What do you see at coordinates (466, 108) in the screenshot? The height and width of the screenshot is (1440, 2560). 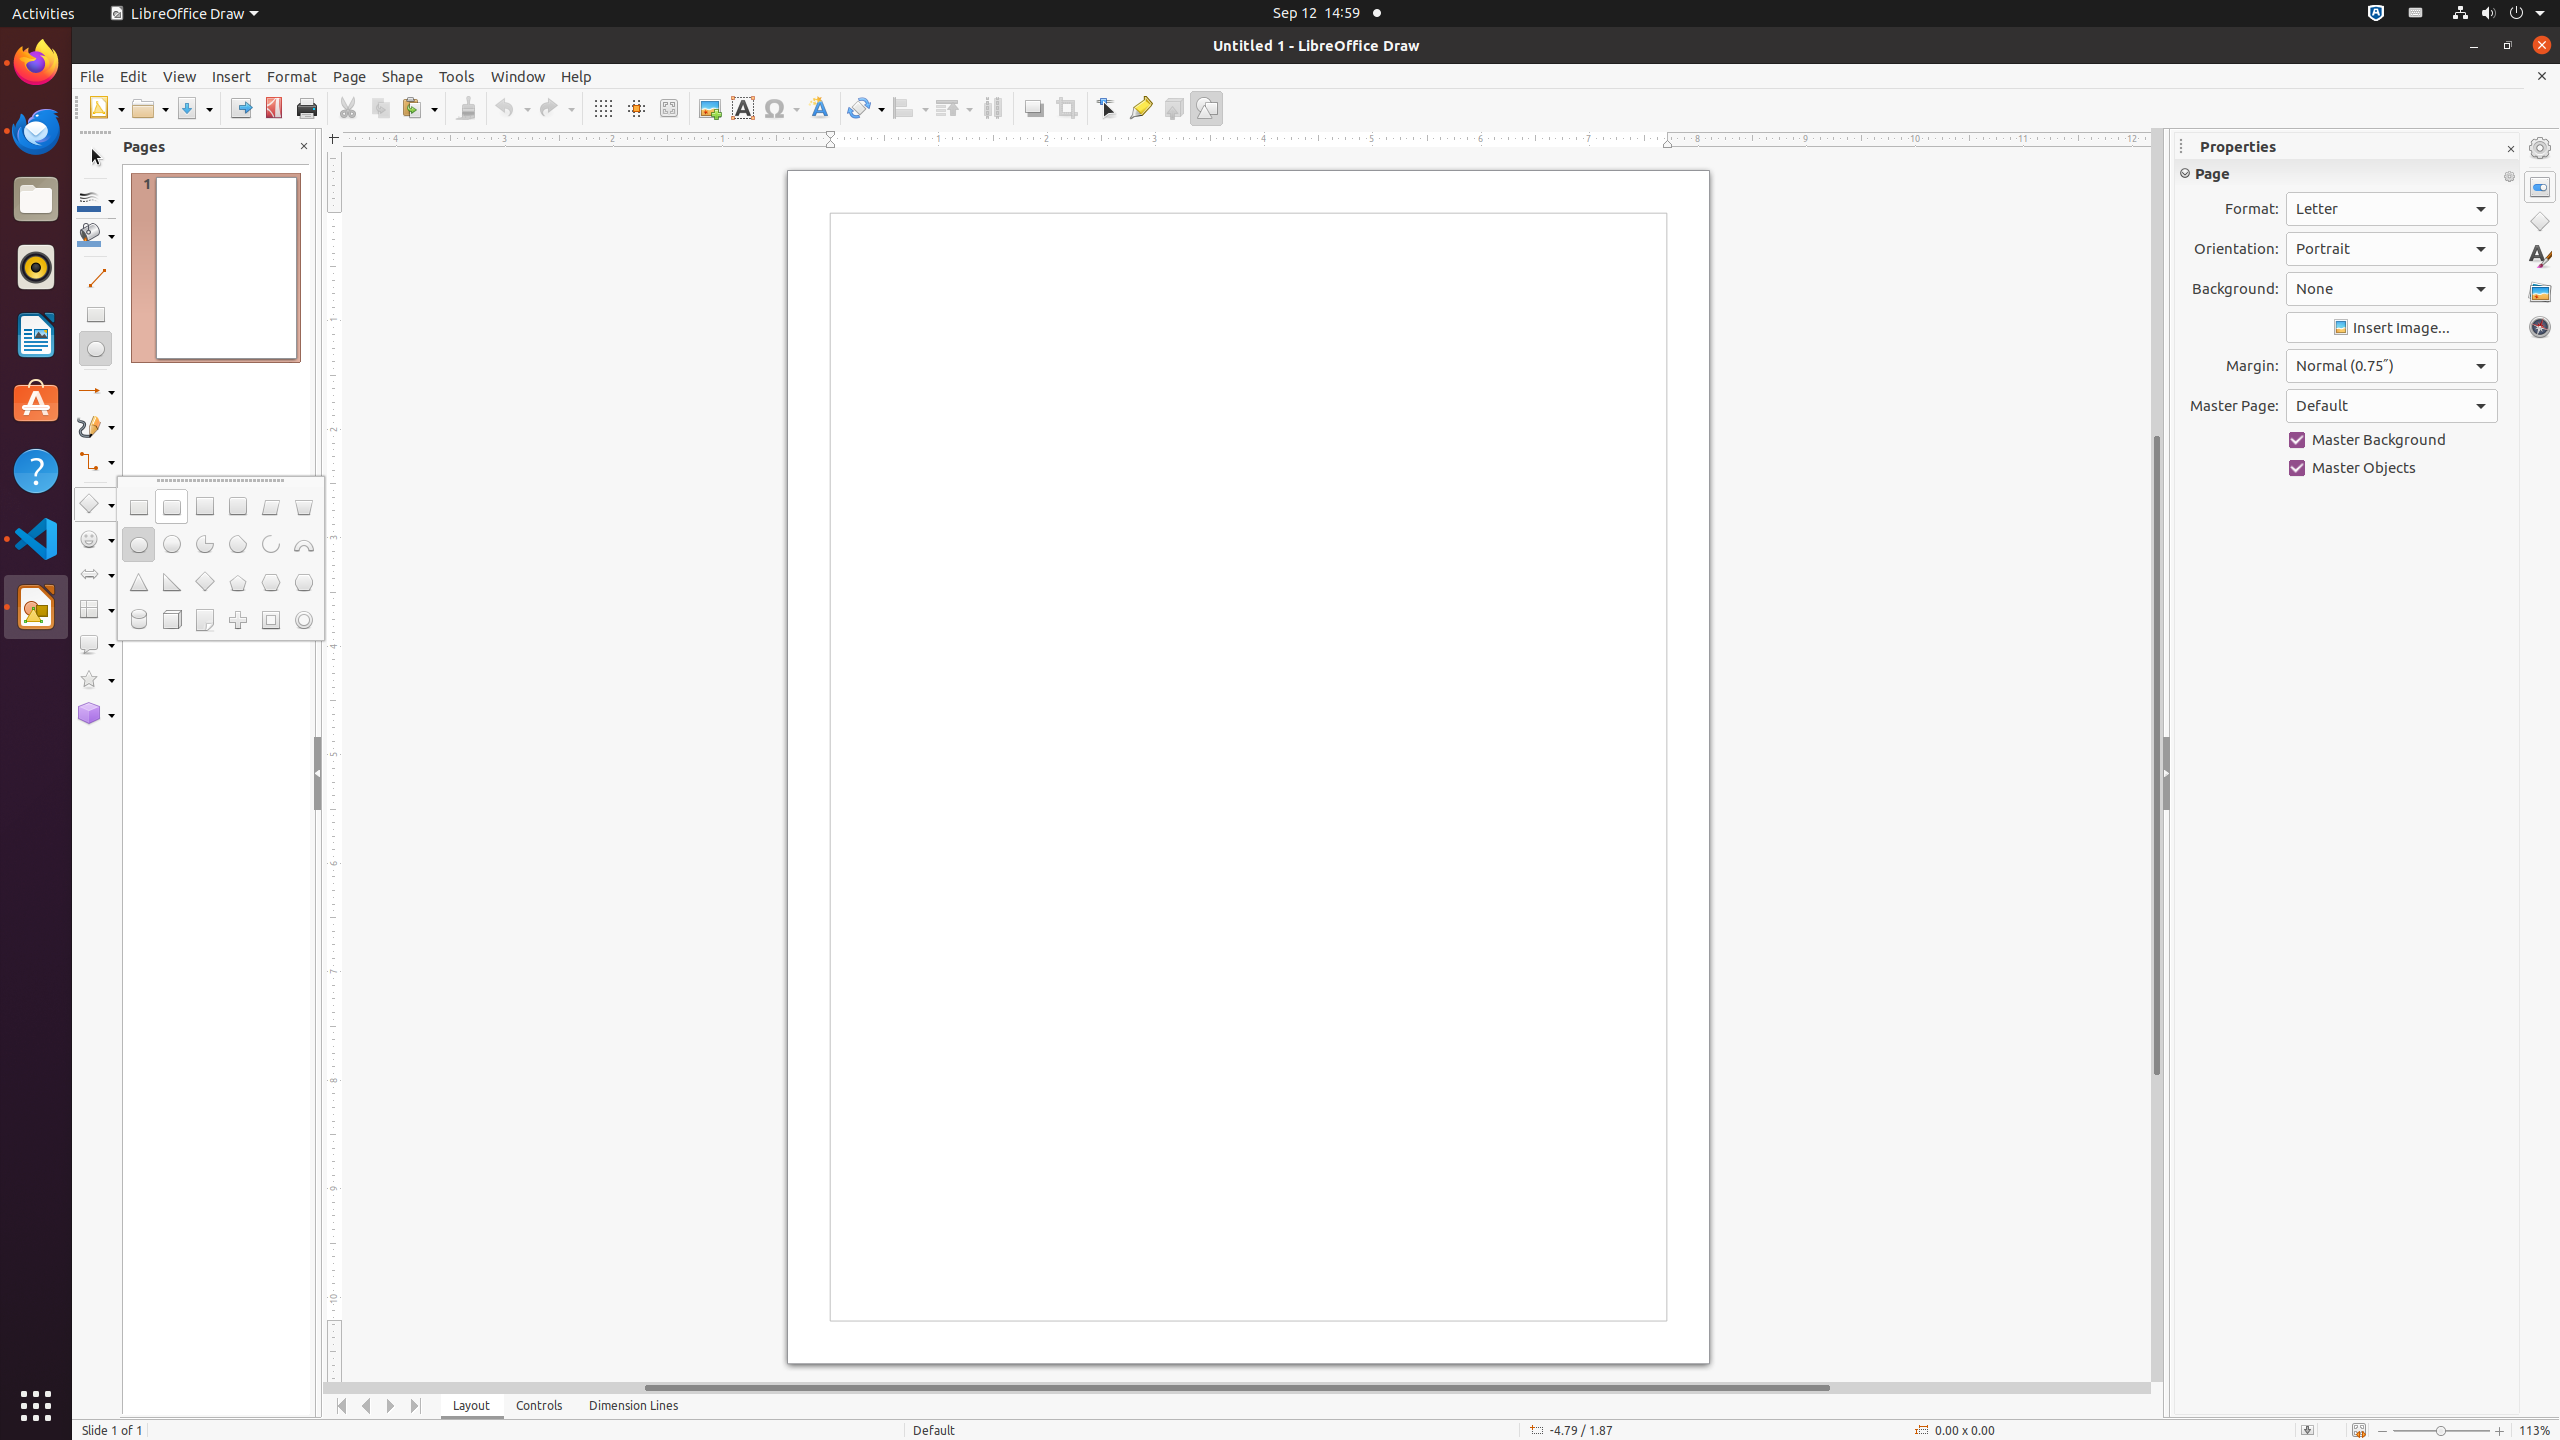 I see `Clone` at bounding box center [466, 108].